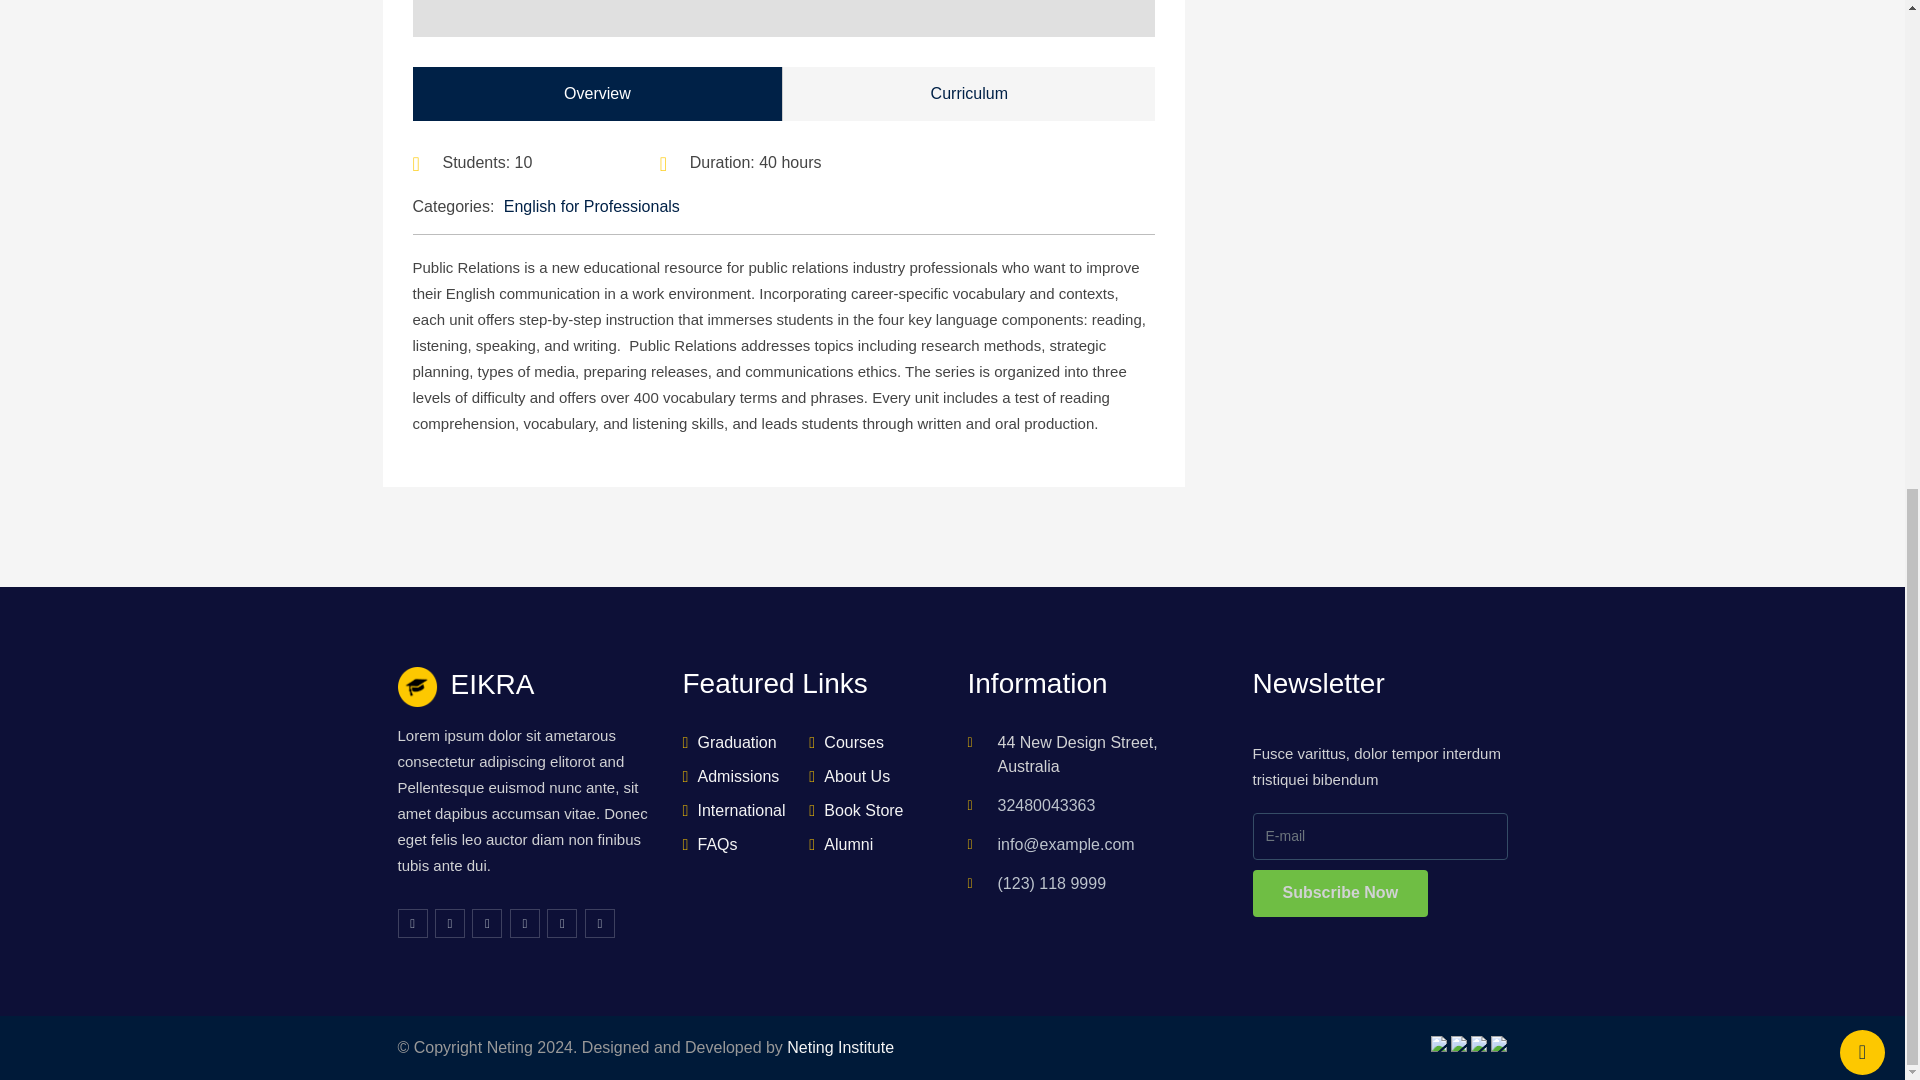 The height and width of the screenshot is (1080, 1920). I want to click on Subscribe Now, so click(1340, 893).